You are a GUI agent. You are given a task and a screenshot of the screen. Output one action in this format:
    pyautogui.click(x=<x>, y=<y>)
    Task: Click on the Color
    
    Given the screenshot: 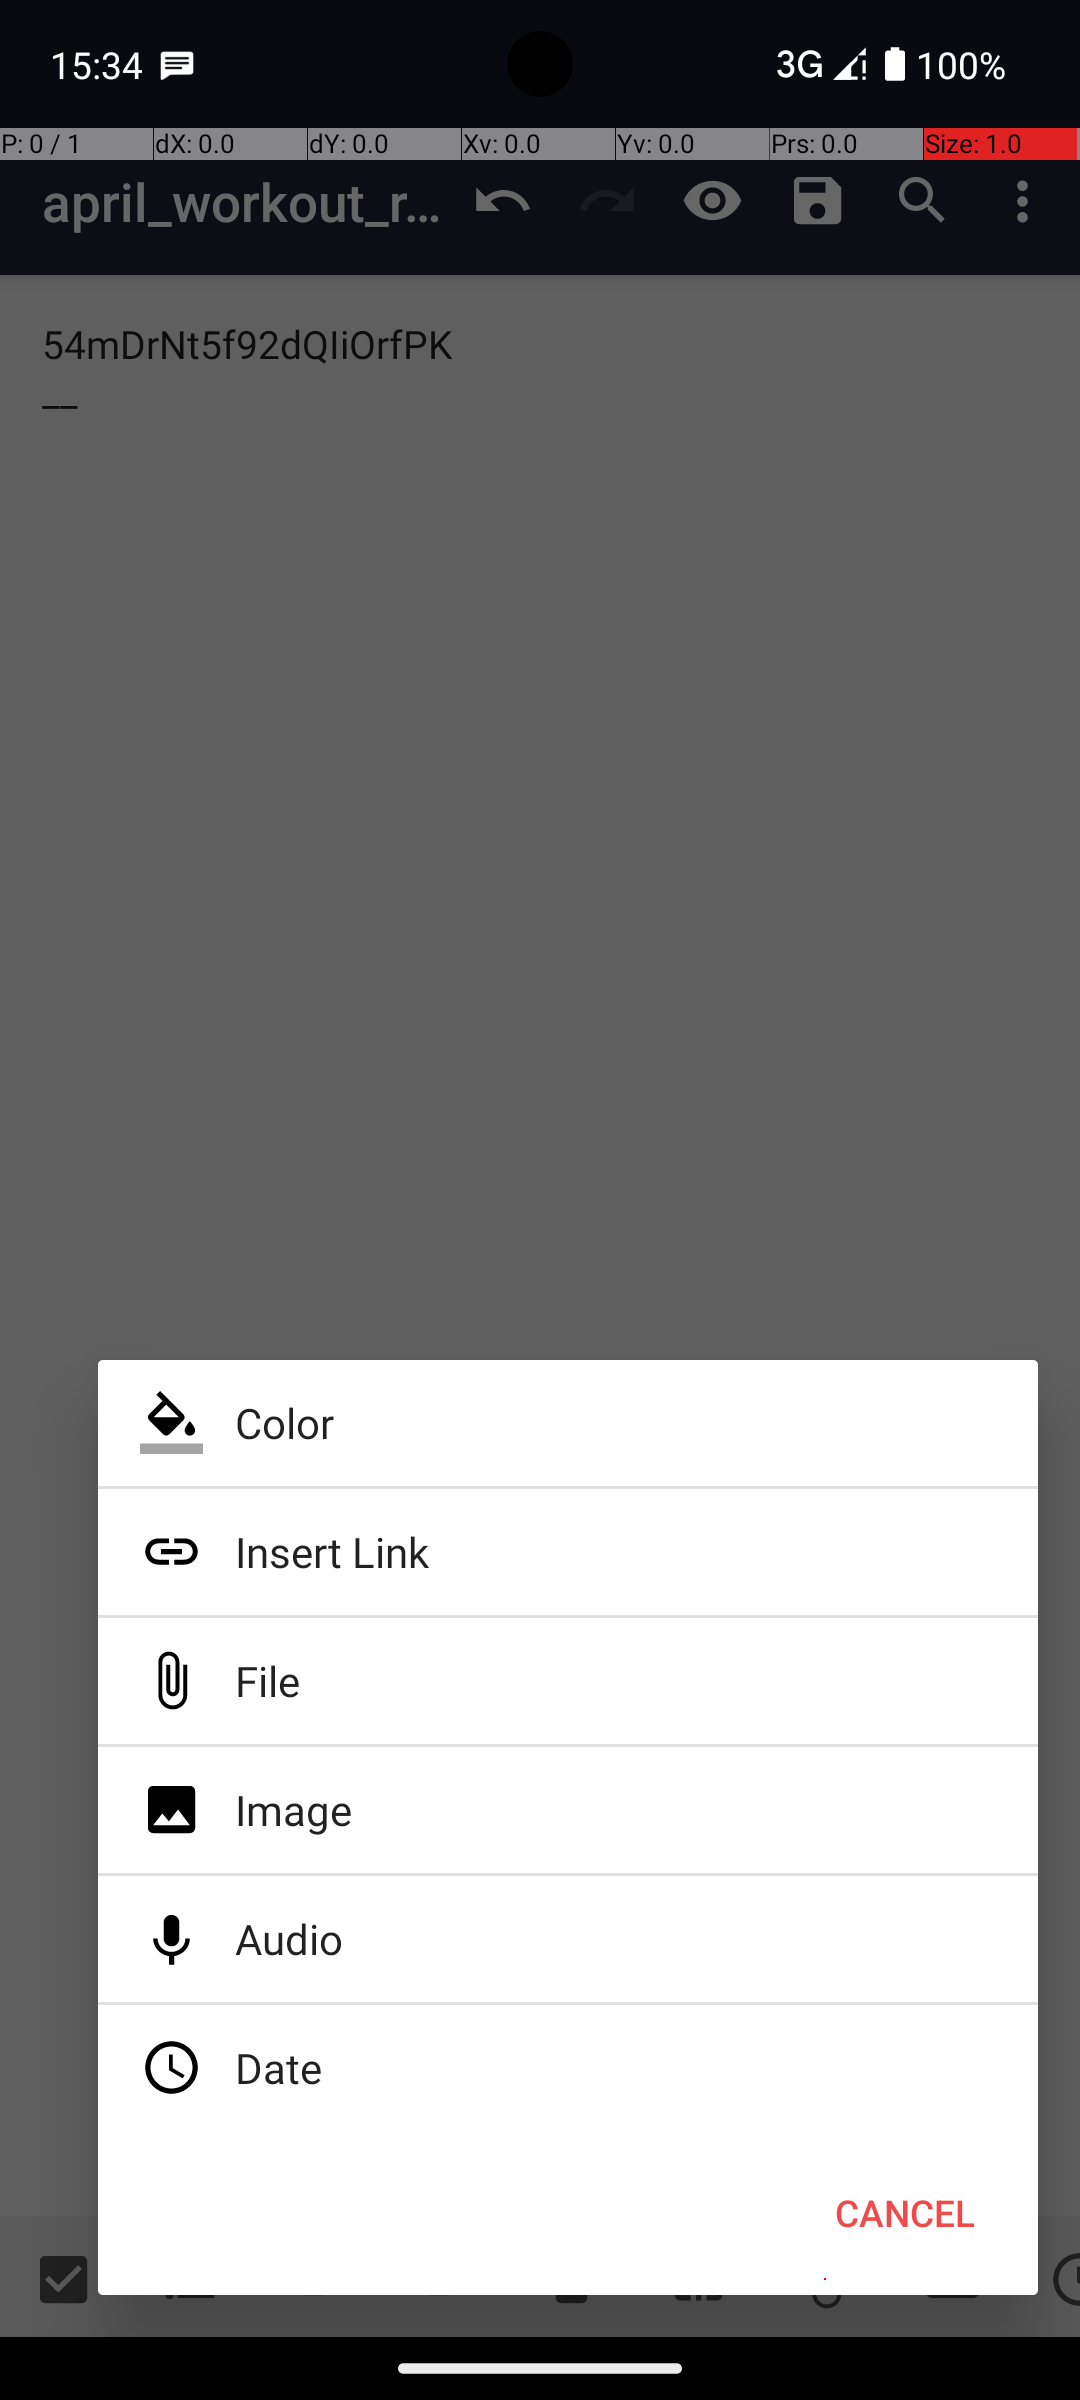 What is the action you would take?
    pyautogui.click(x=568, y=1423)
    